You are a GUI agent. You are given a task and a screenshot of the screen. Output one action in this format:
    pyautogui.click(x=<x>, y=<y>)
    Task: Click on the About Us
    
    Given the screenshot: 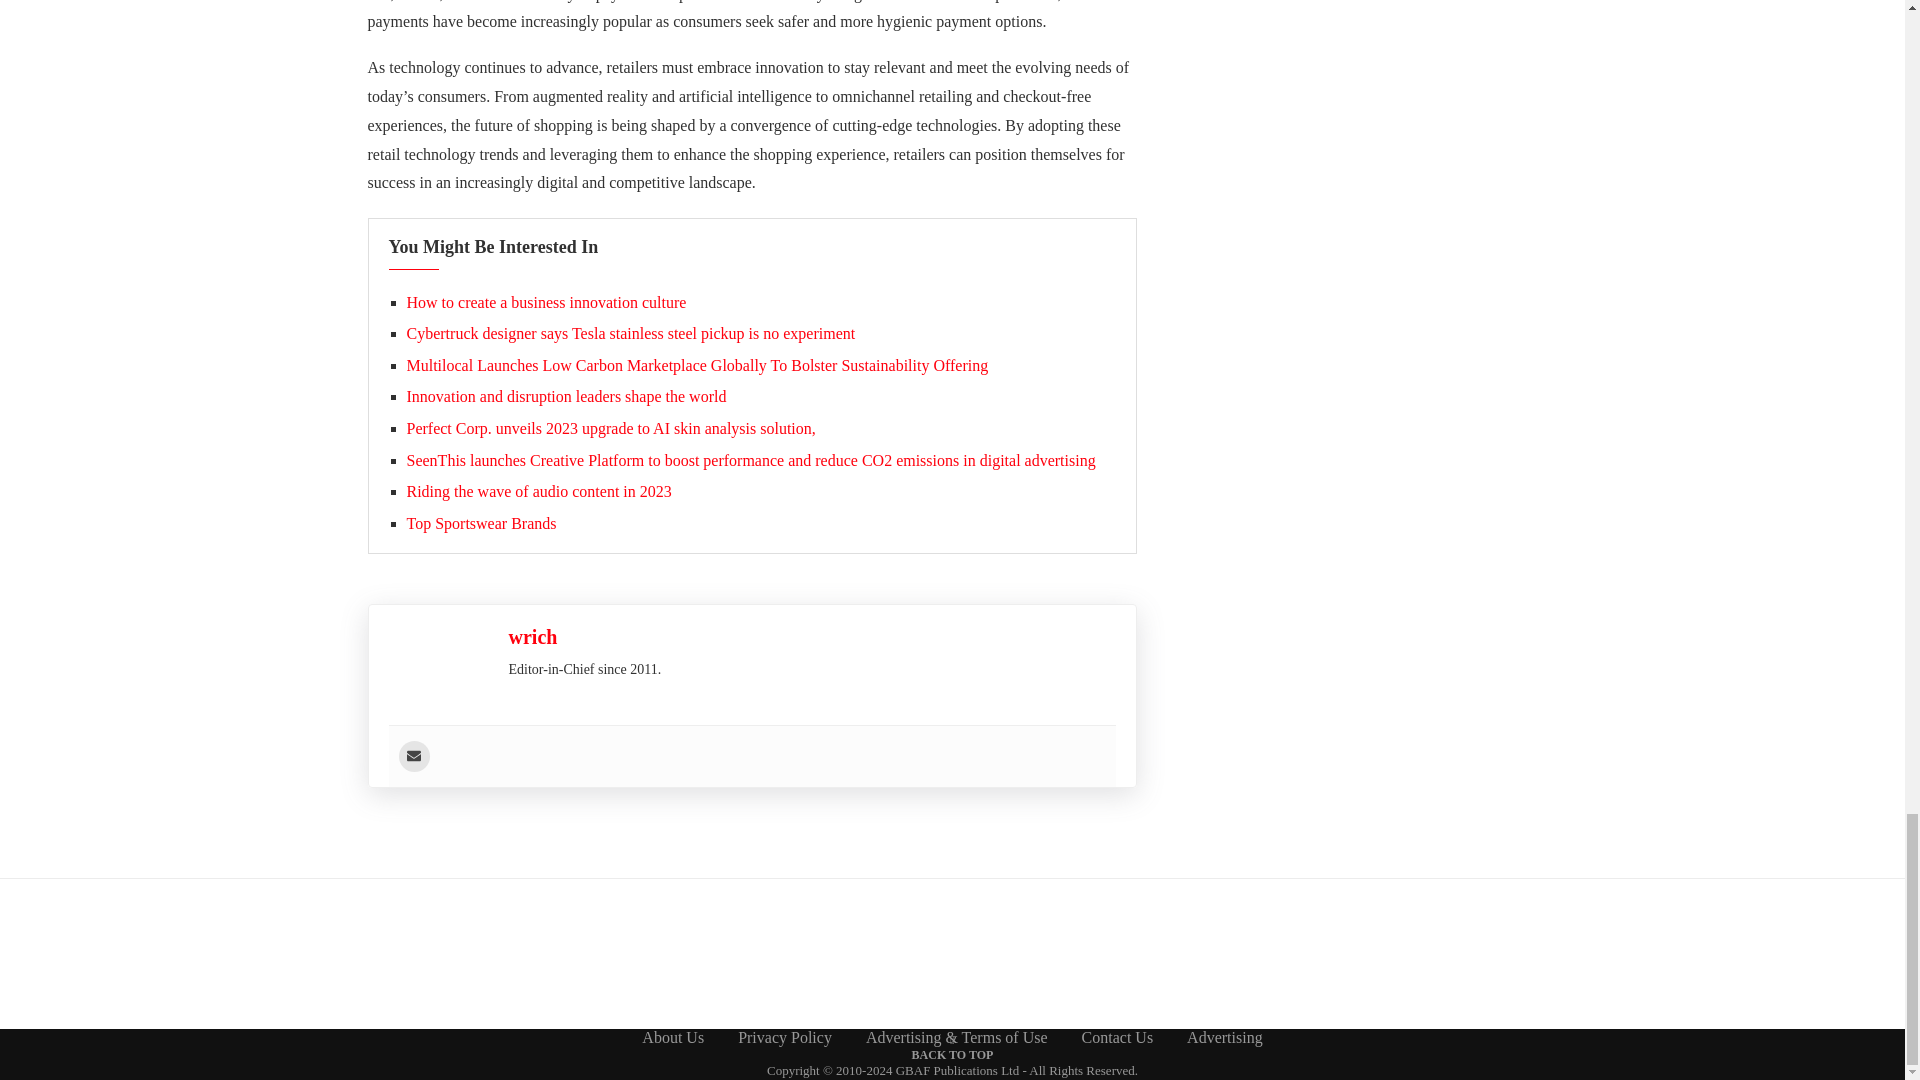 What is the action you would take?
    pyautogui.click(x=672, y=1038)
    